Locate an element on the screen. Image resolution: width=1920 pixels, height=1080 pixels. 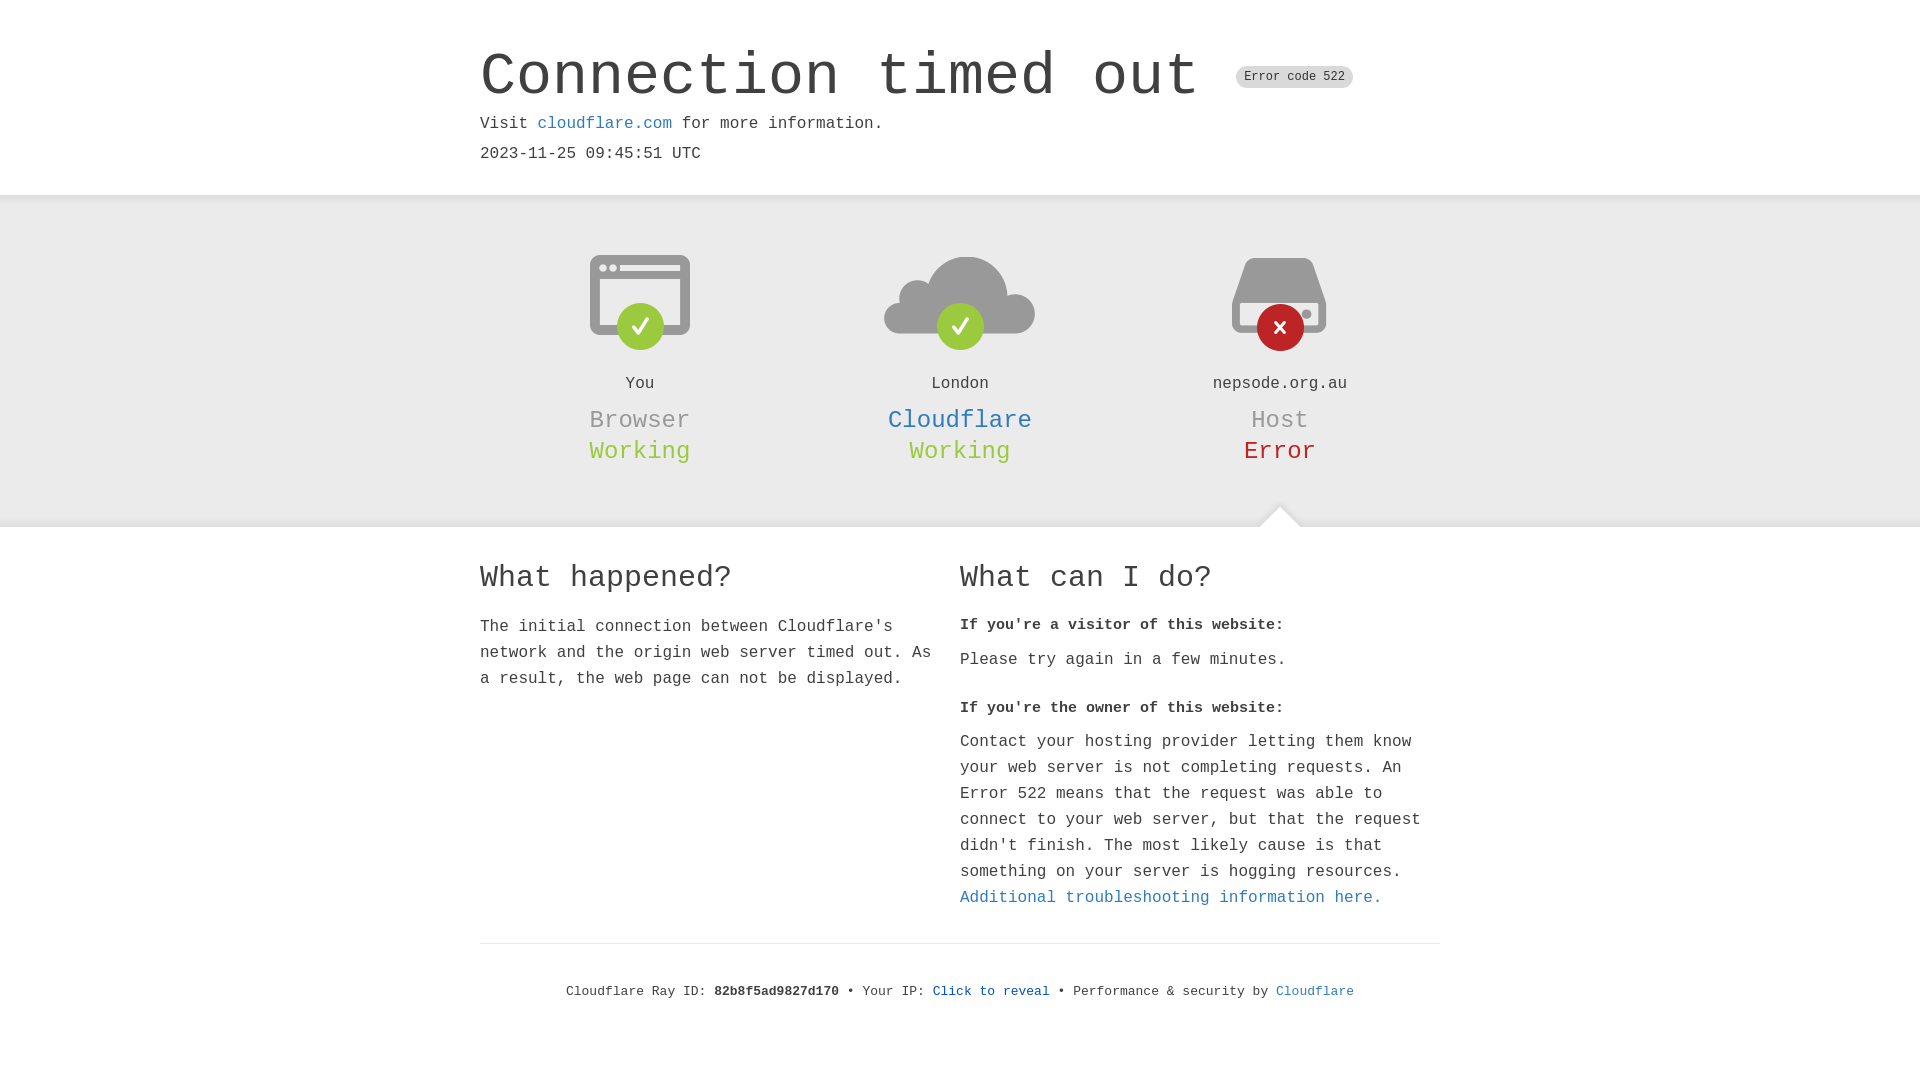
Cloudflare is located at coordinates (1315, 992).